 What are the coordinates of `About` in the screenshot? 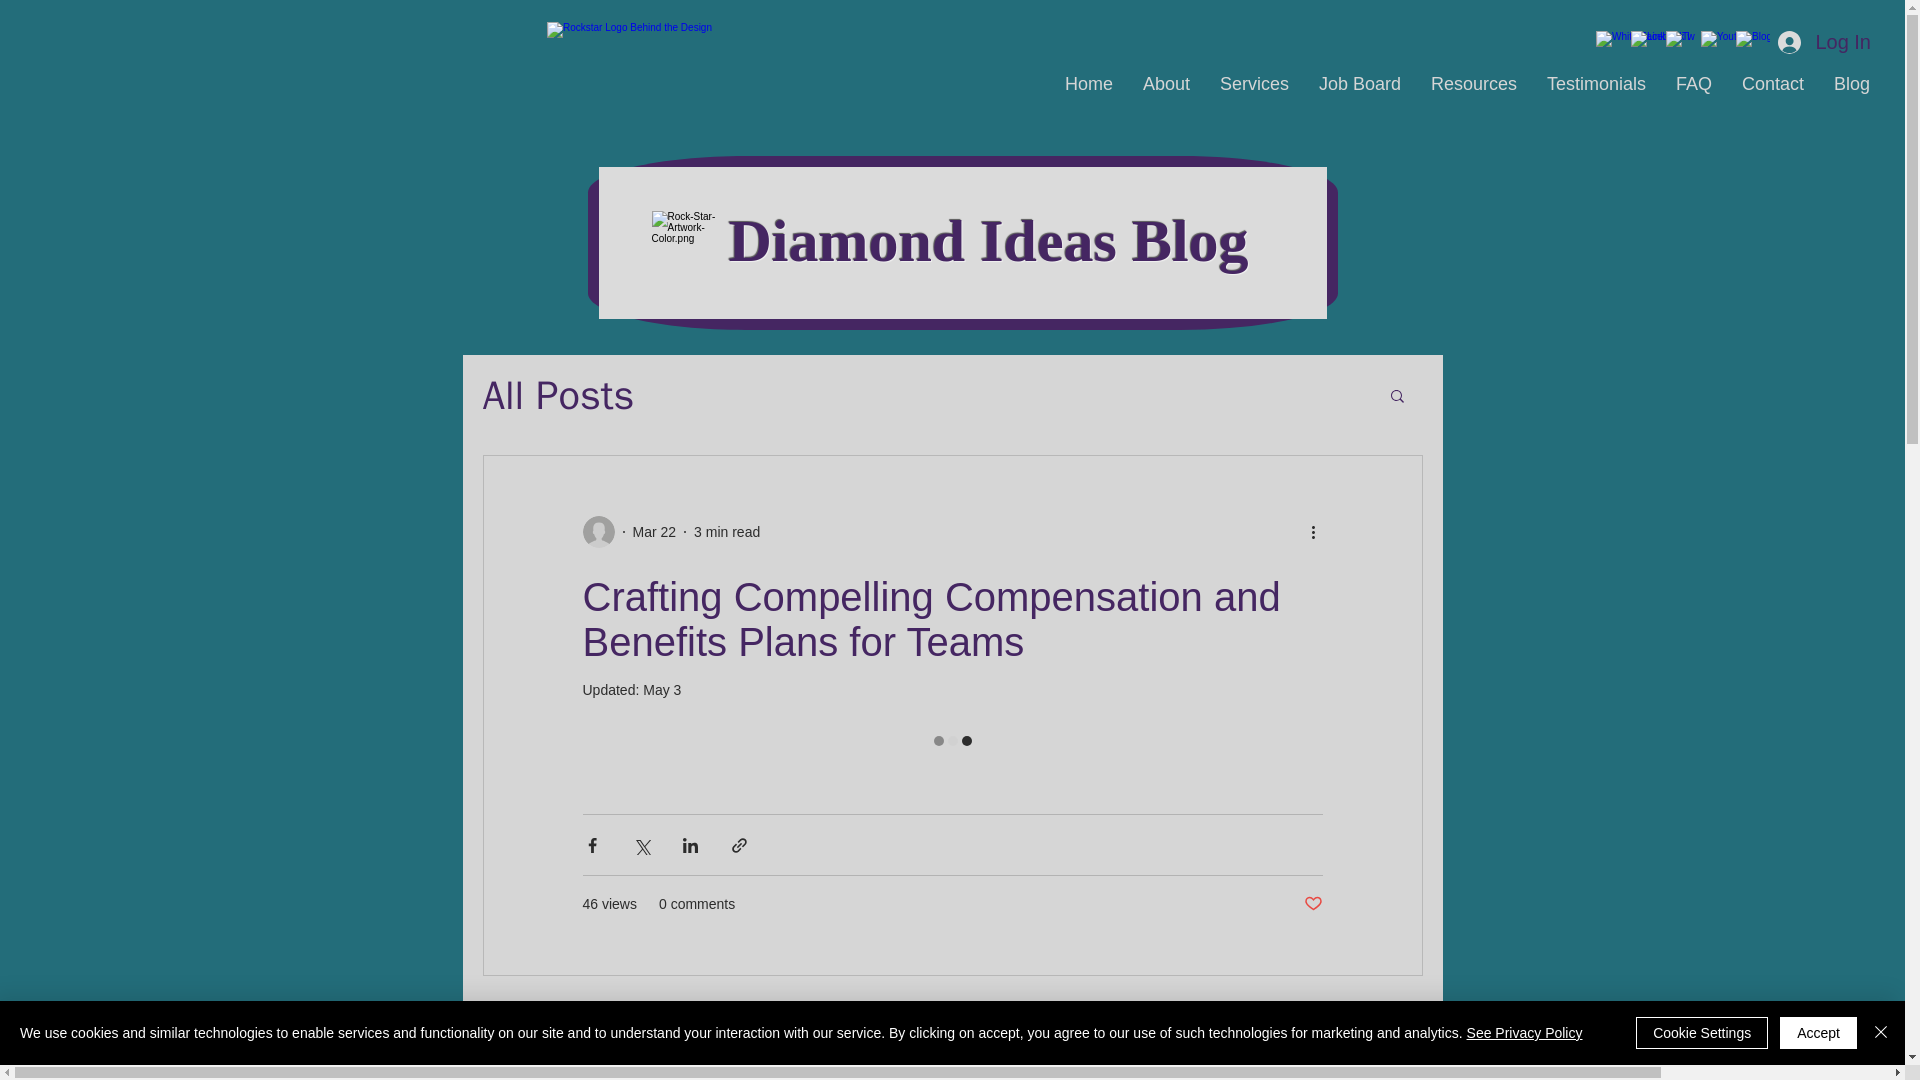 It's located at (1166, 84).